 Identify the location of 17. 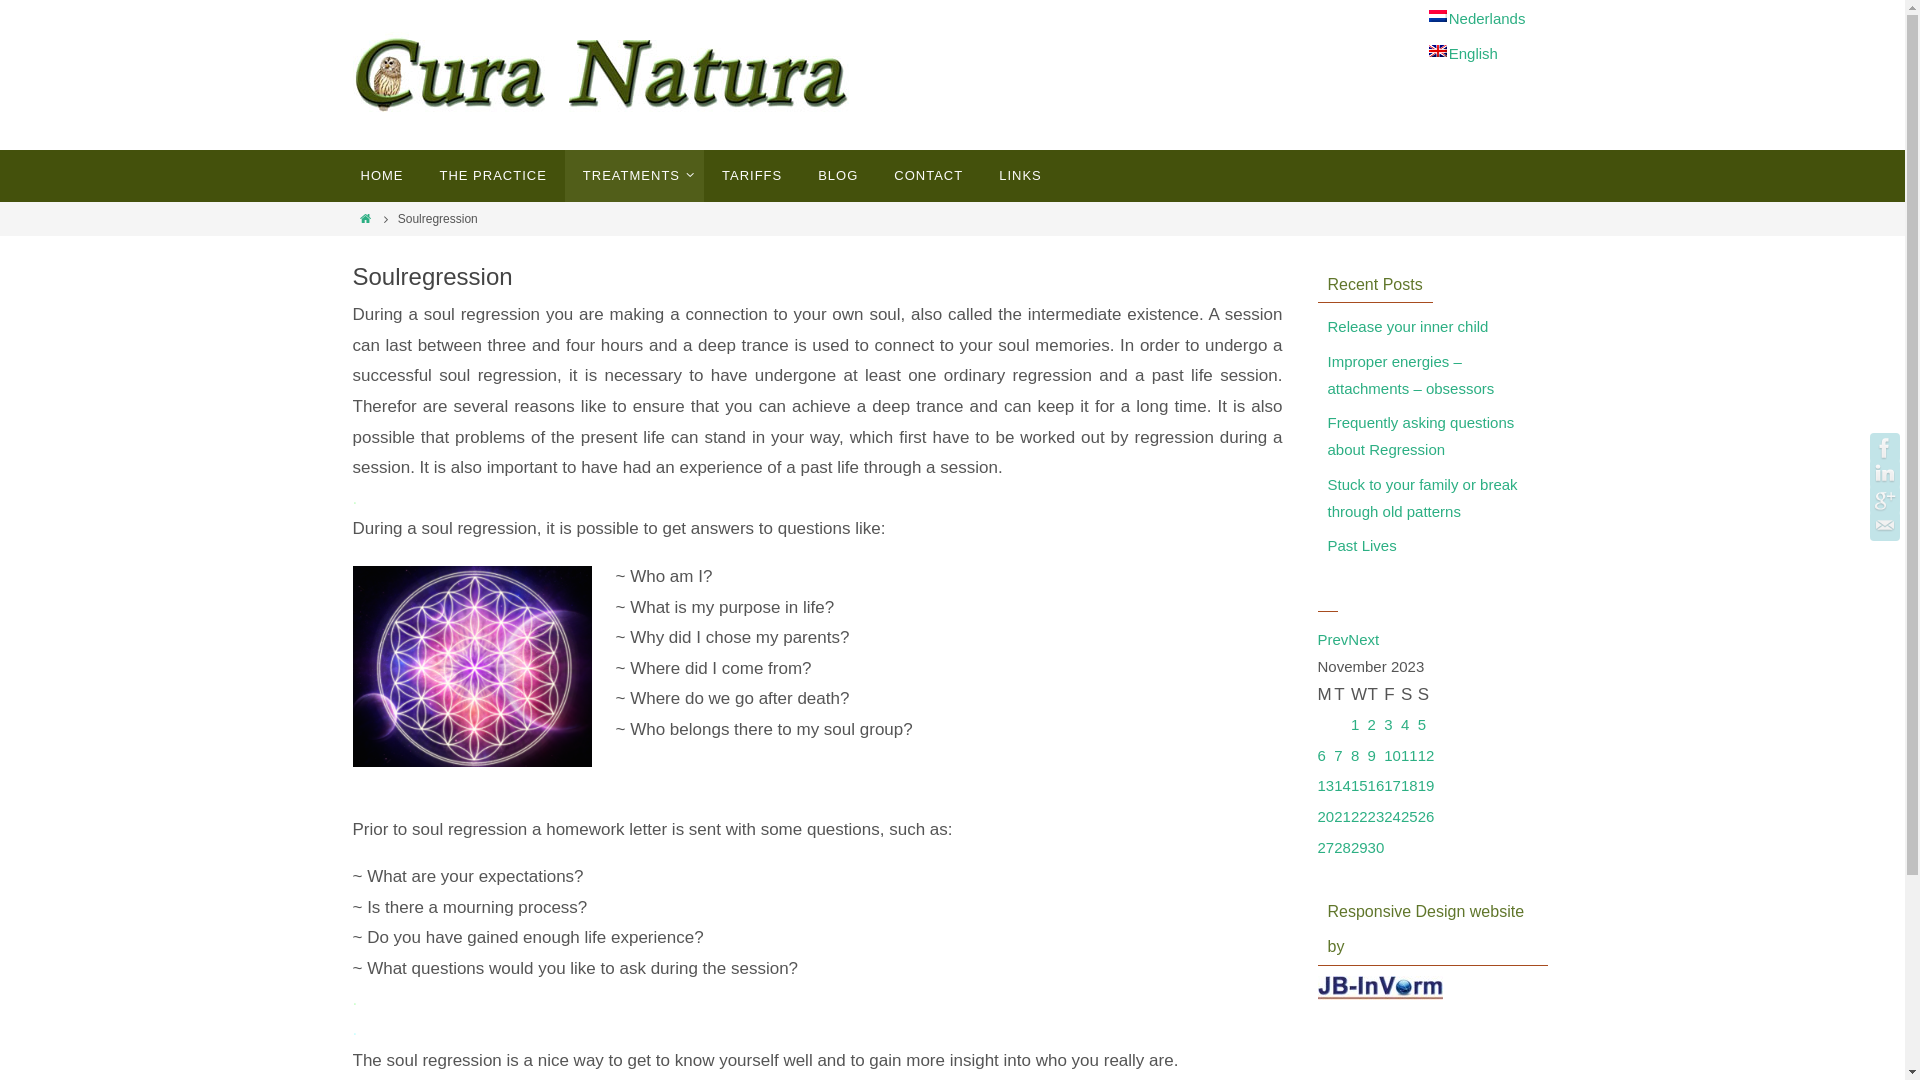
(1392, 786).